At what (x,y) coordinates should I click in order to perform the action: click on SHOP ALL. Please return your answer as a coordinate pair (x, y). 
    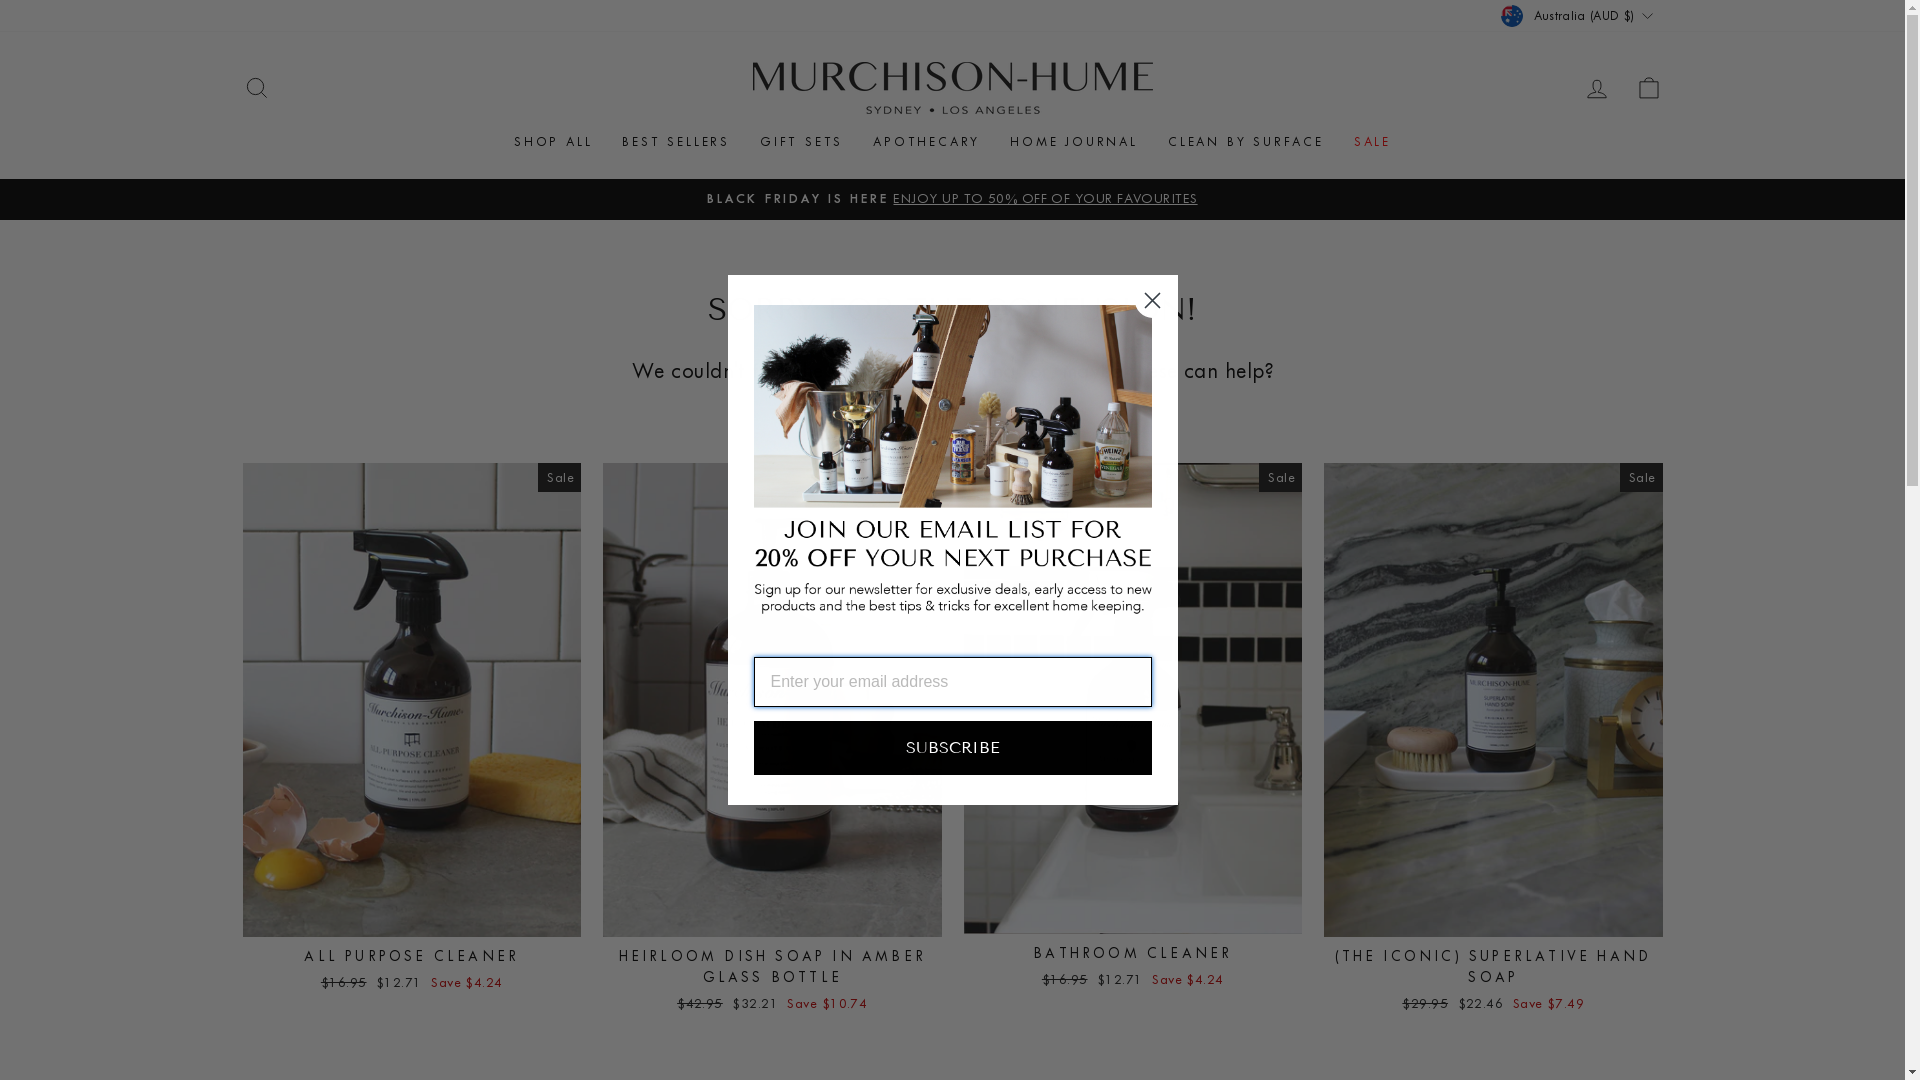
    Looking at the image, I should click on (553, 142).